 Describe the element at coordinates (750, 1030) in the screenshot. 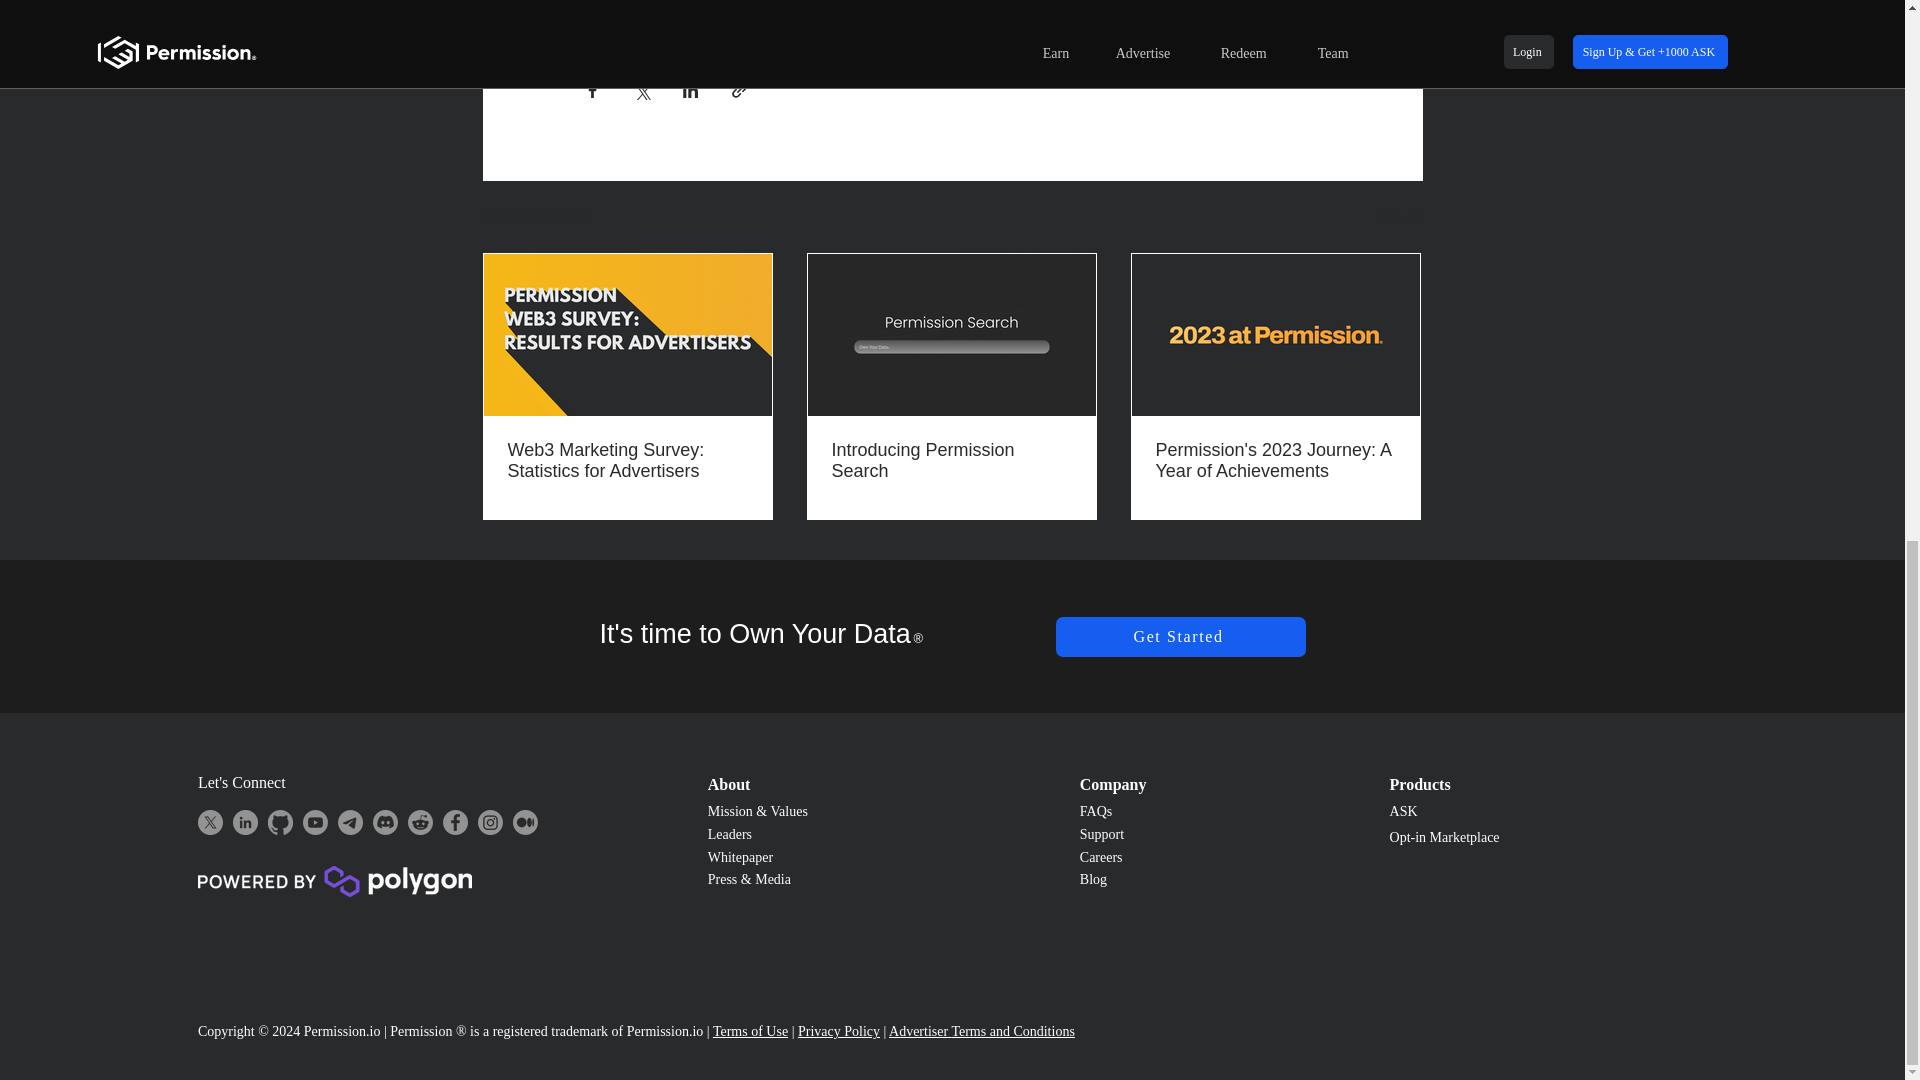

I see `Terms of Use` at that location.